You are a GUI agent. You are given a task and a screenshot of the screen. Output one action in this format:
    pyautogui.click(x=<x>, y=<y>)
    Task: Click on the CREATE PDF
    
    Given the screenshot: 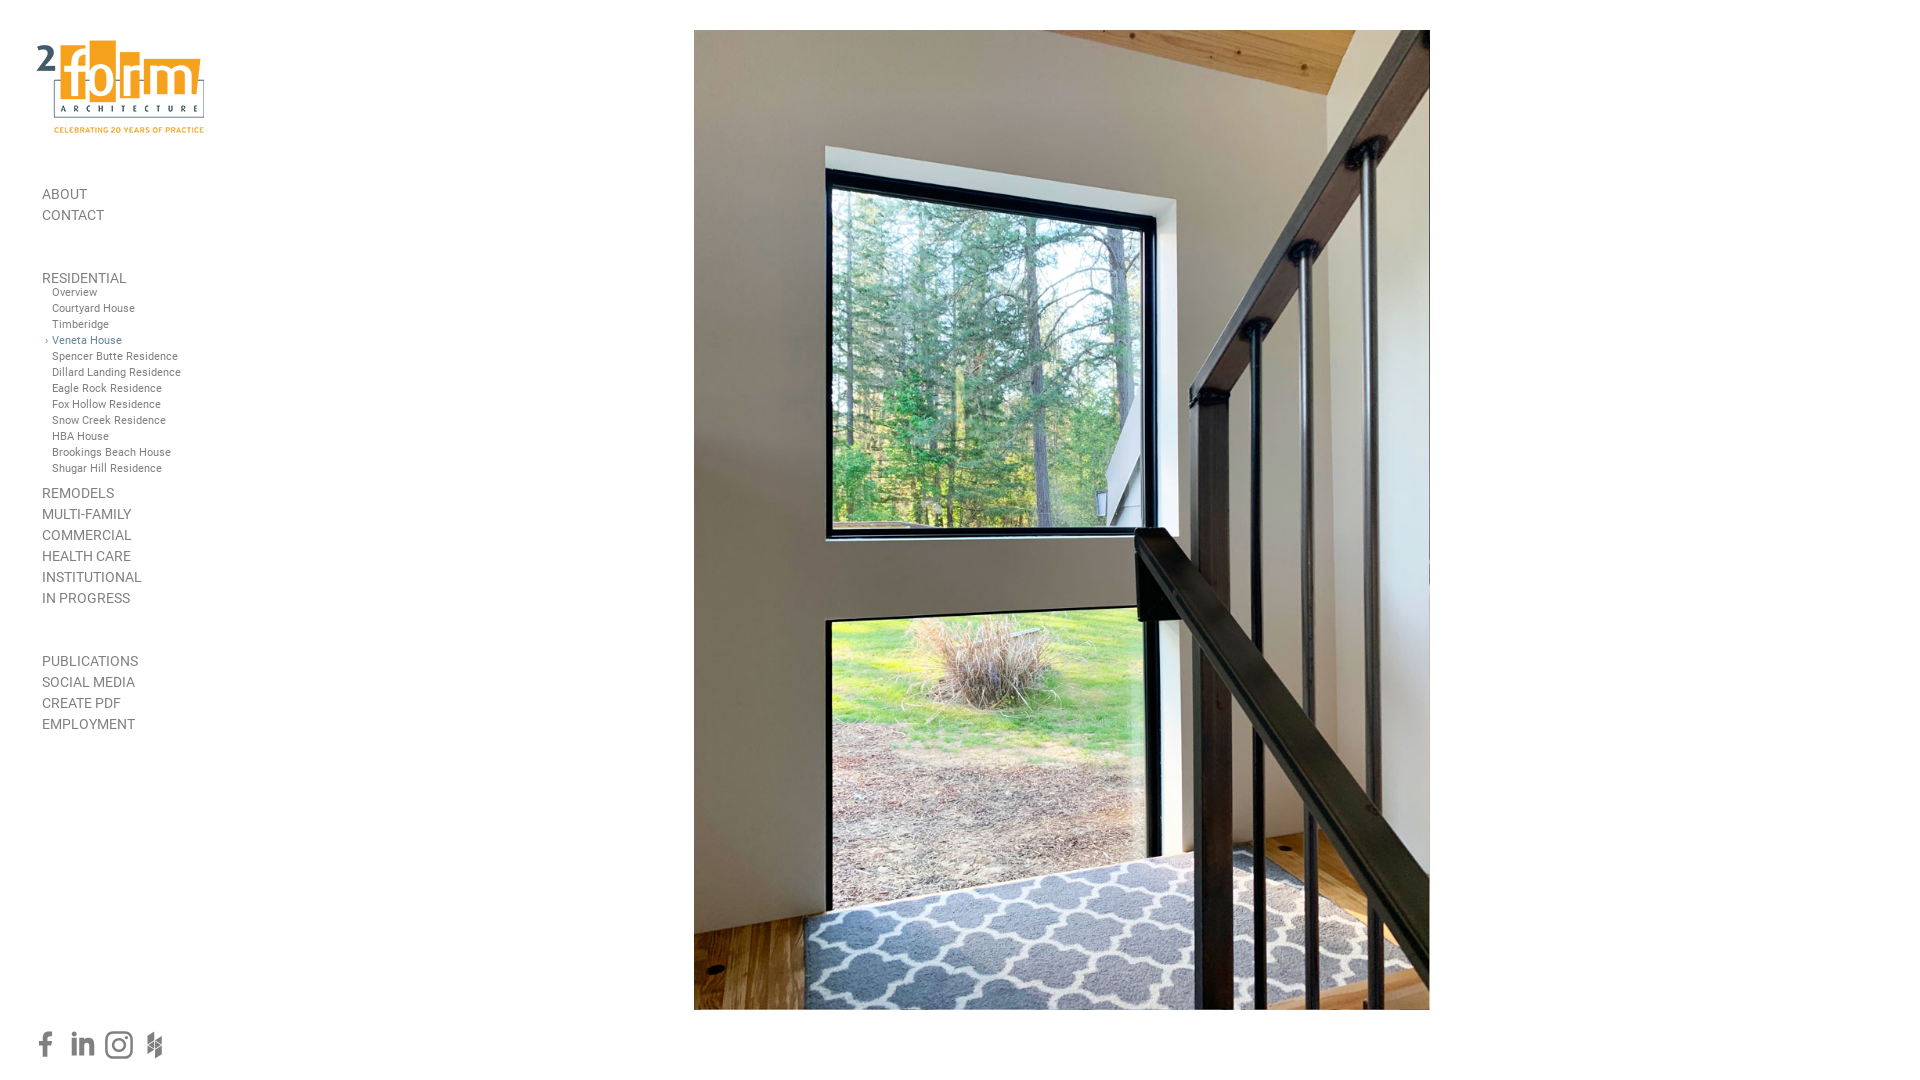 What is the action you would take?
    pyautogui.click(x=82, y=703)
    